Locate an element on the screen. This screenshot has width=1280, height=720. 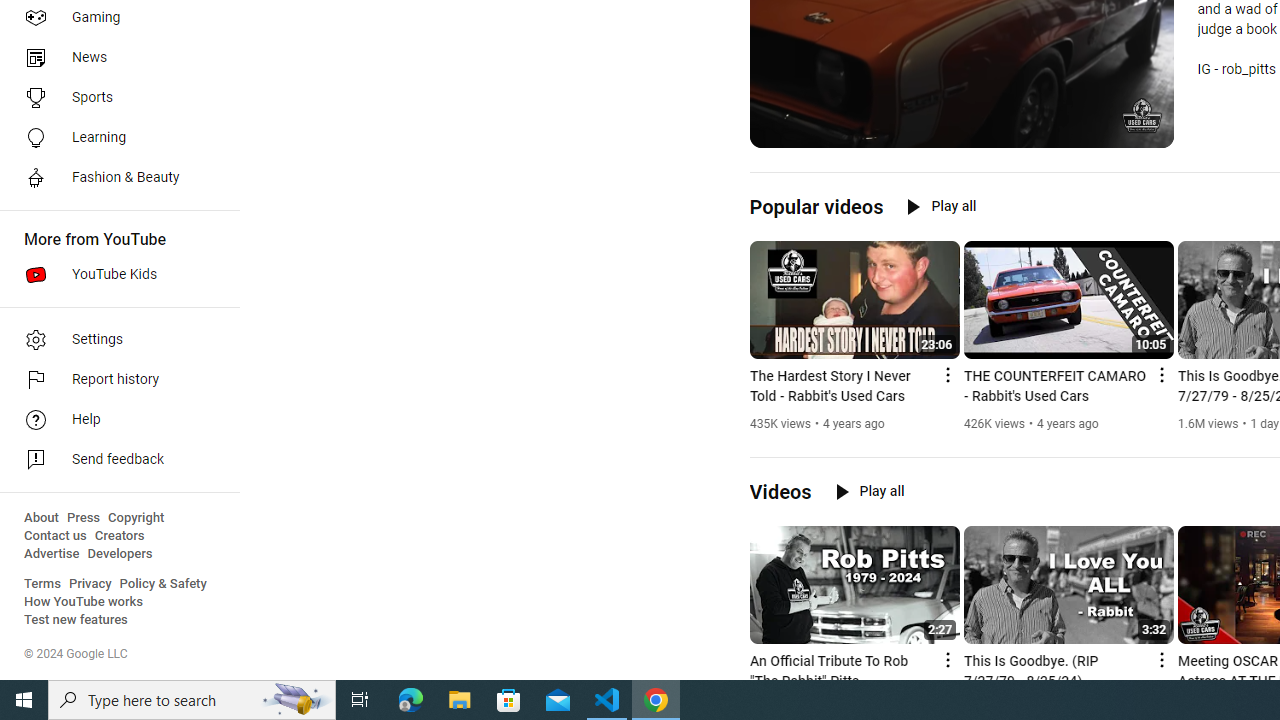
Seek slider is located at coordinates (962, 110).